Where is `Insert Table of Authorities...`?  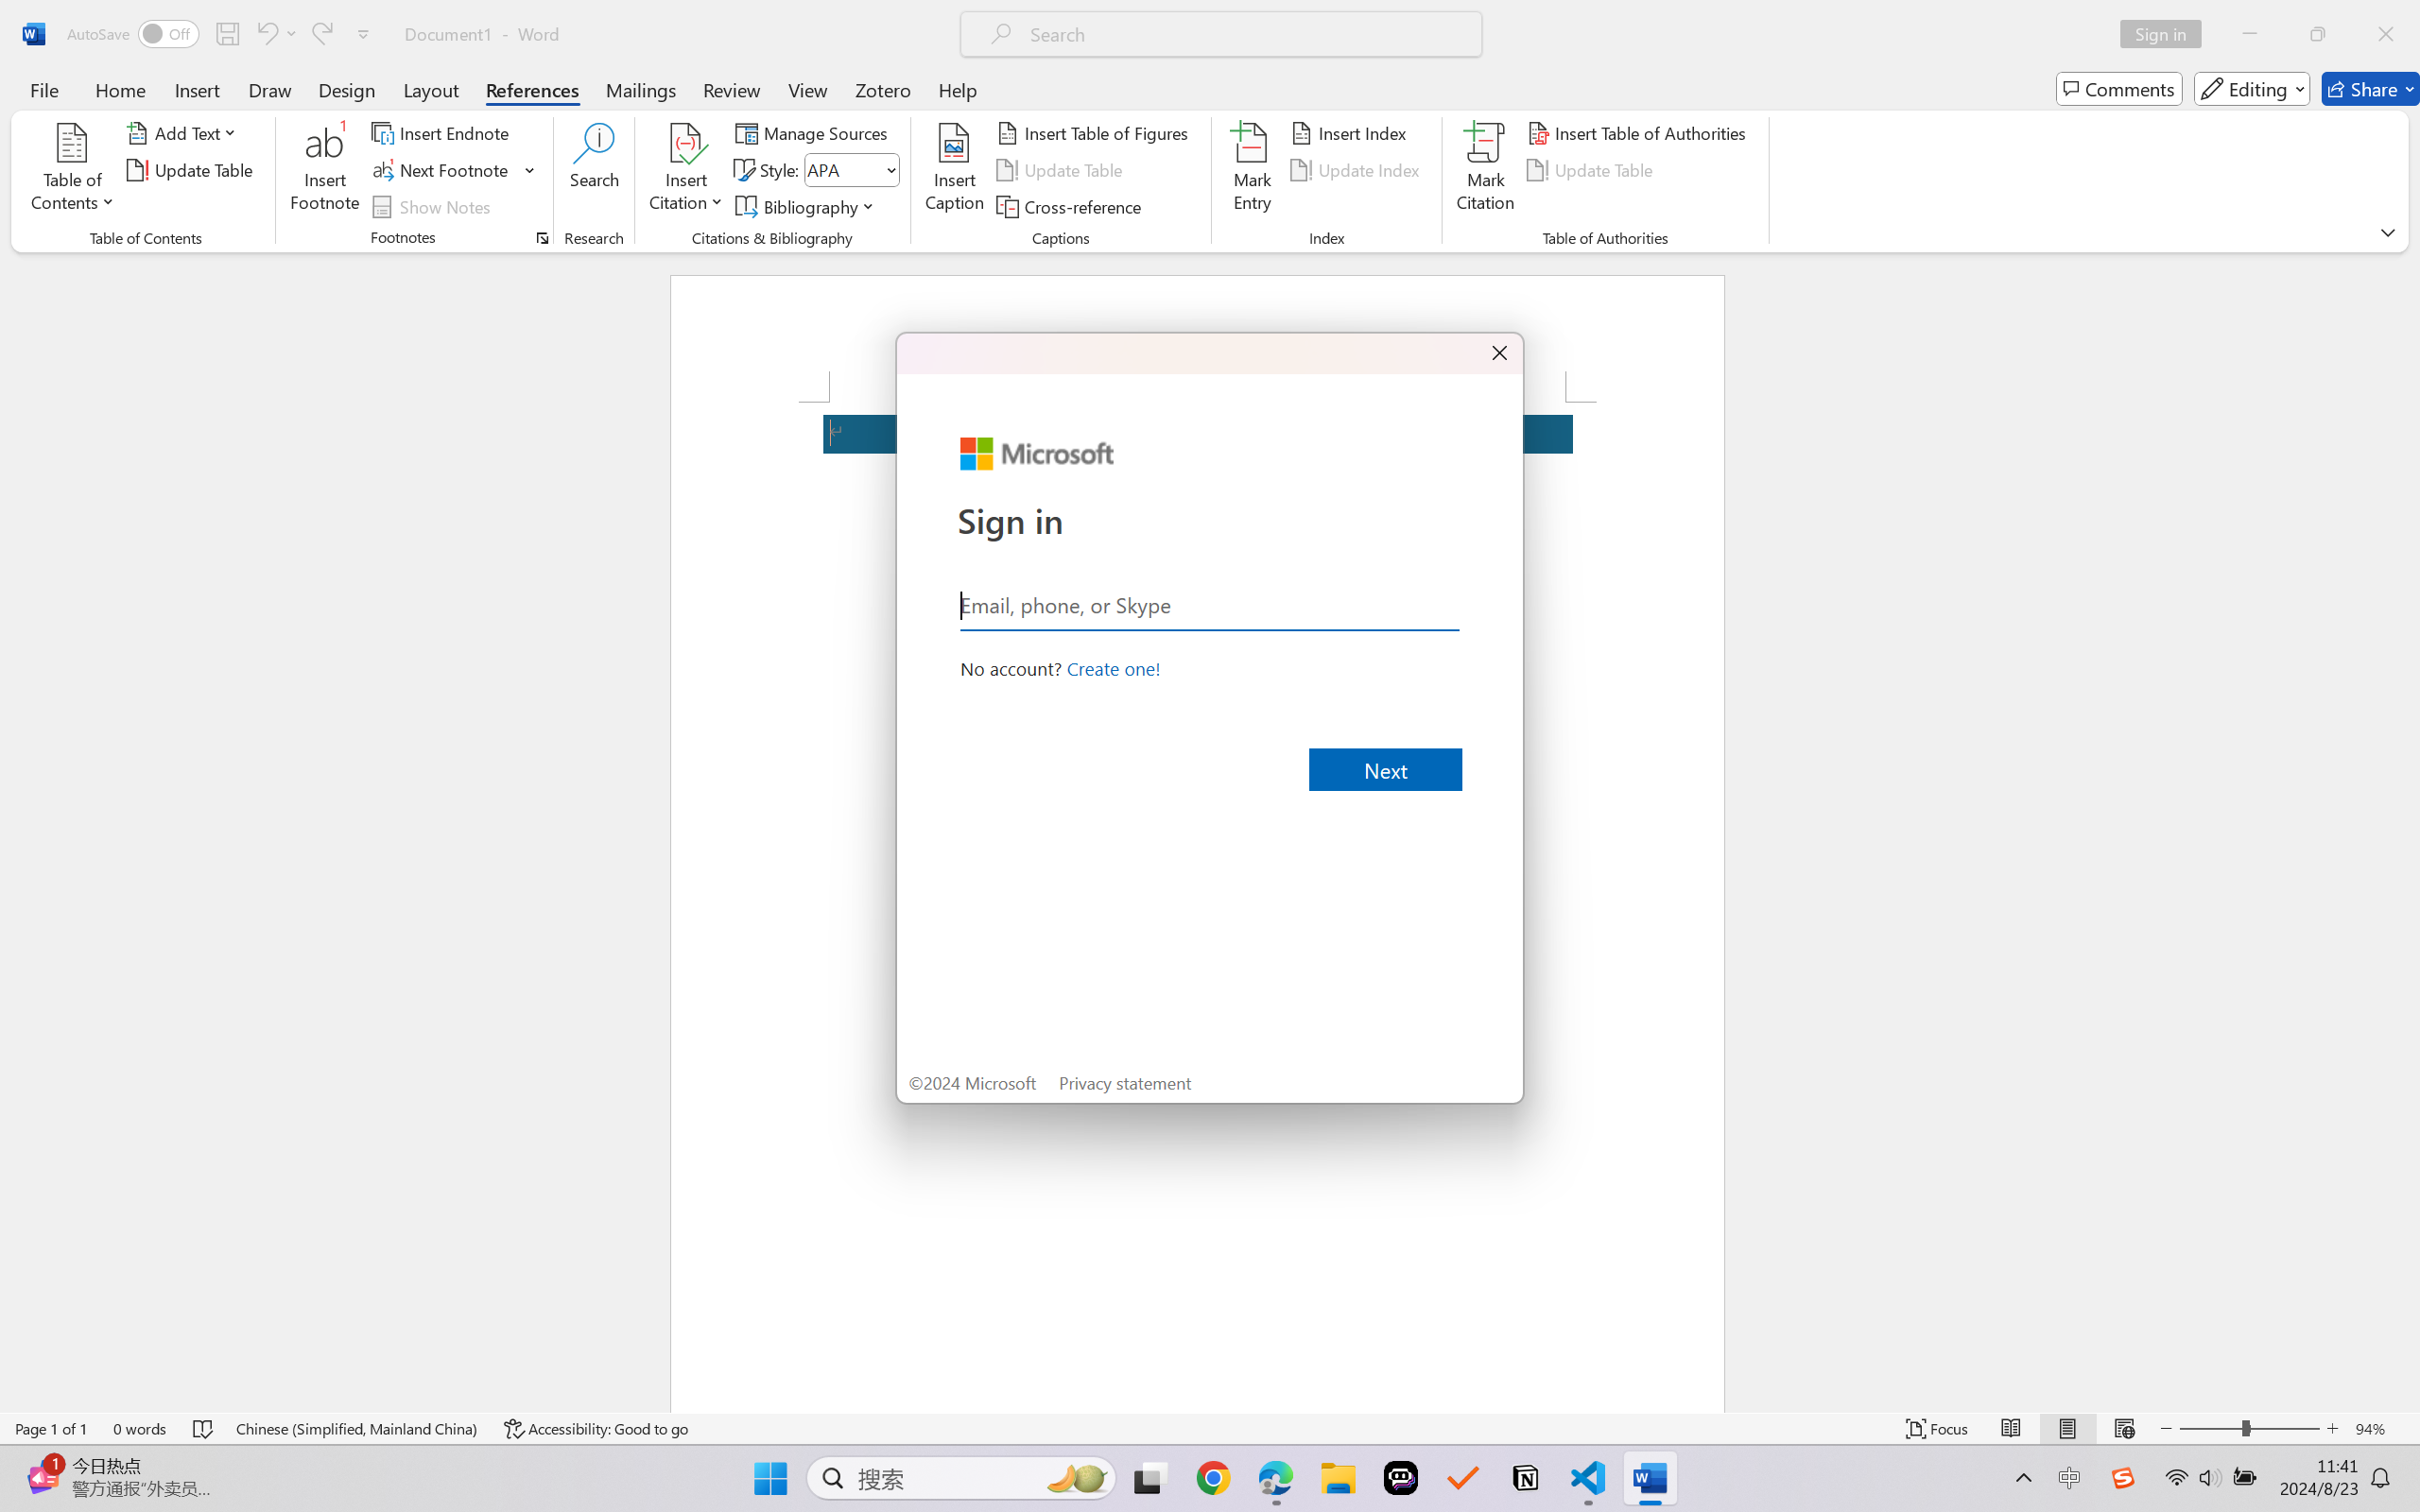 Insert Table of Authorities... is located at coordinates (1641, 132).